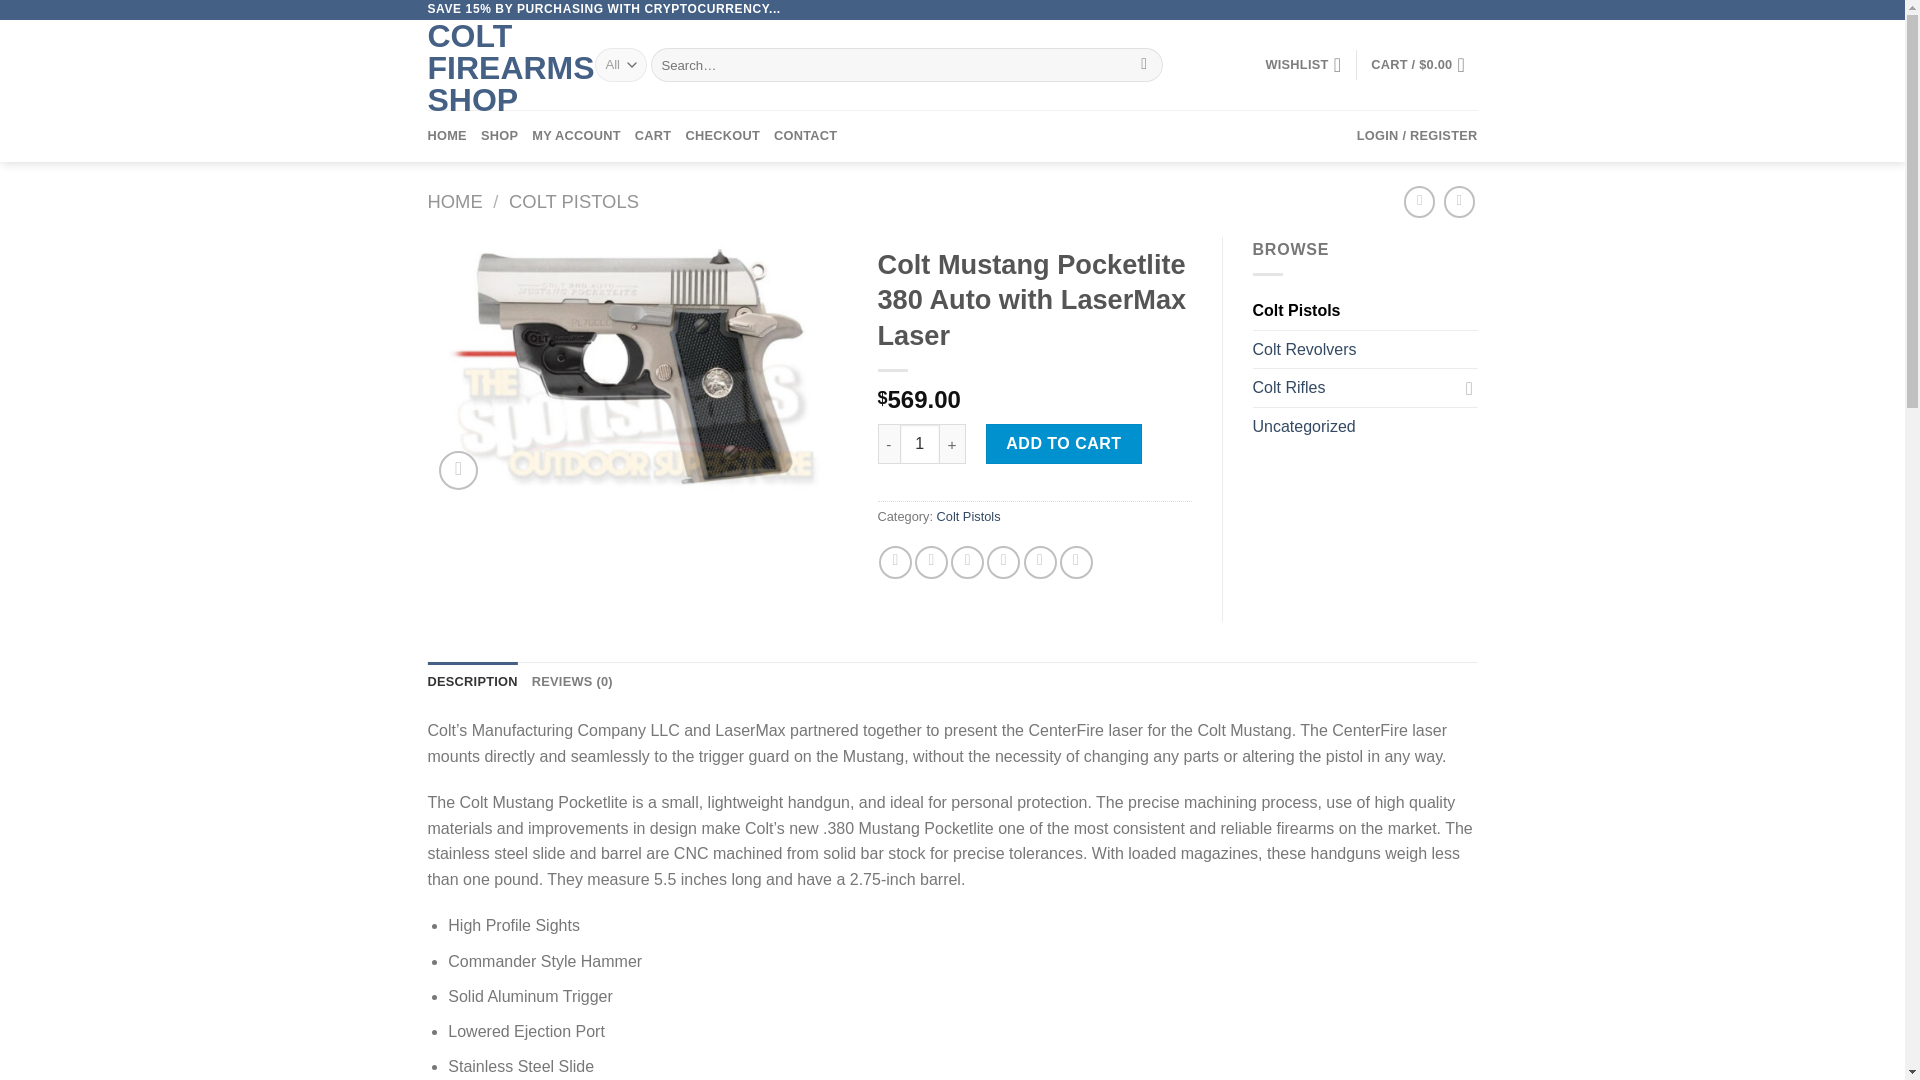 Image resolution: width=1920 pixels, height=1080 pixels. I want to click on ADD TO CART, so click(1064, 444).